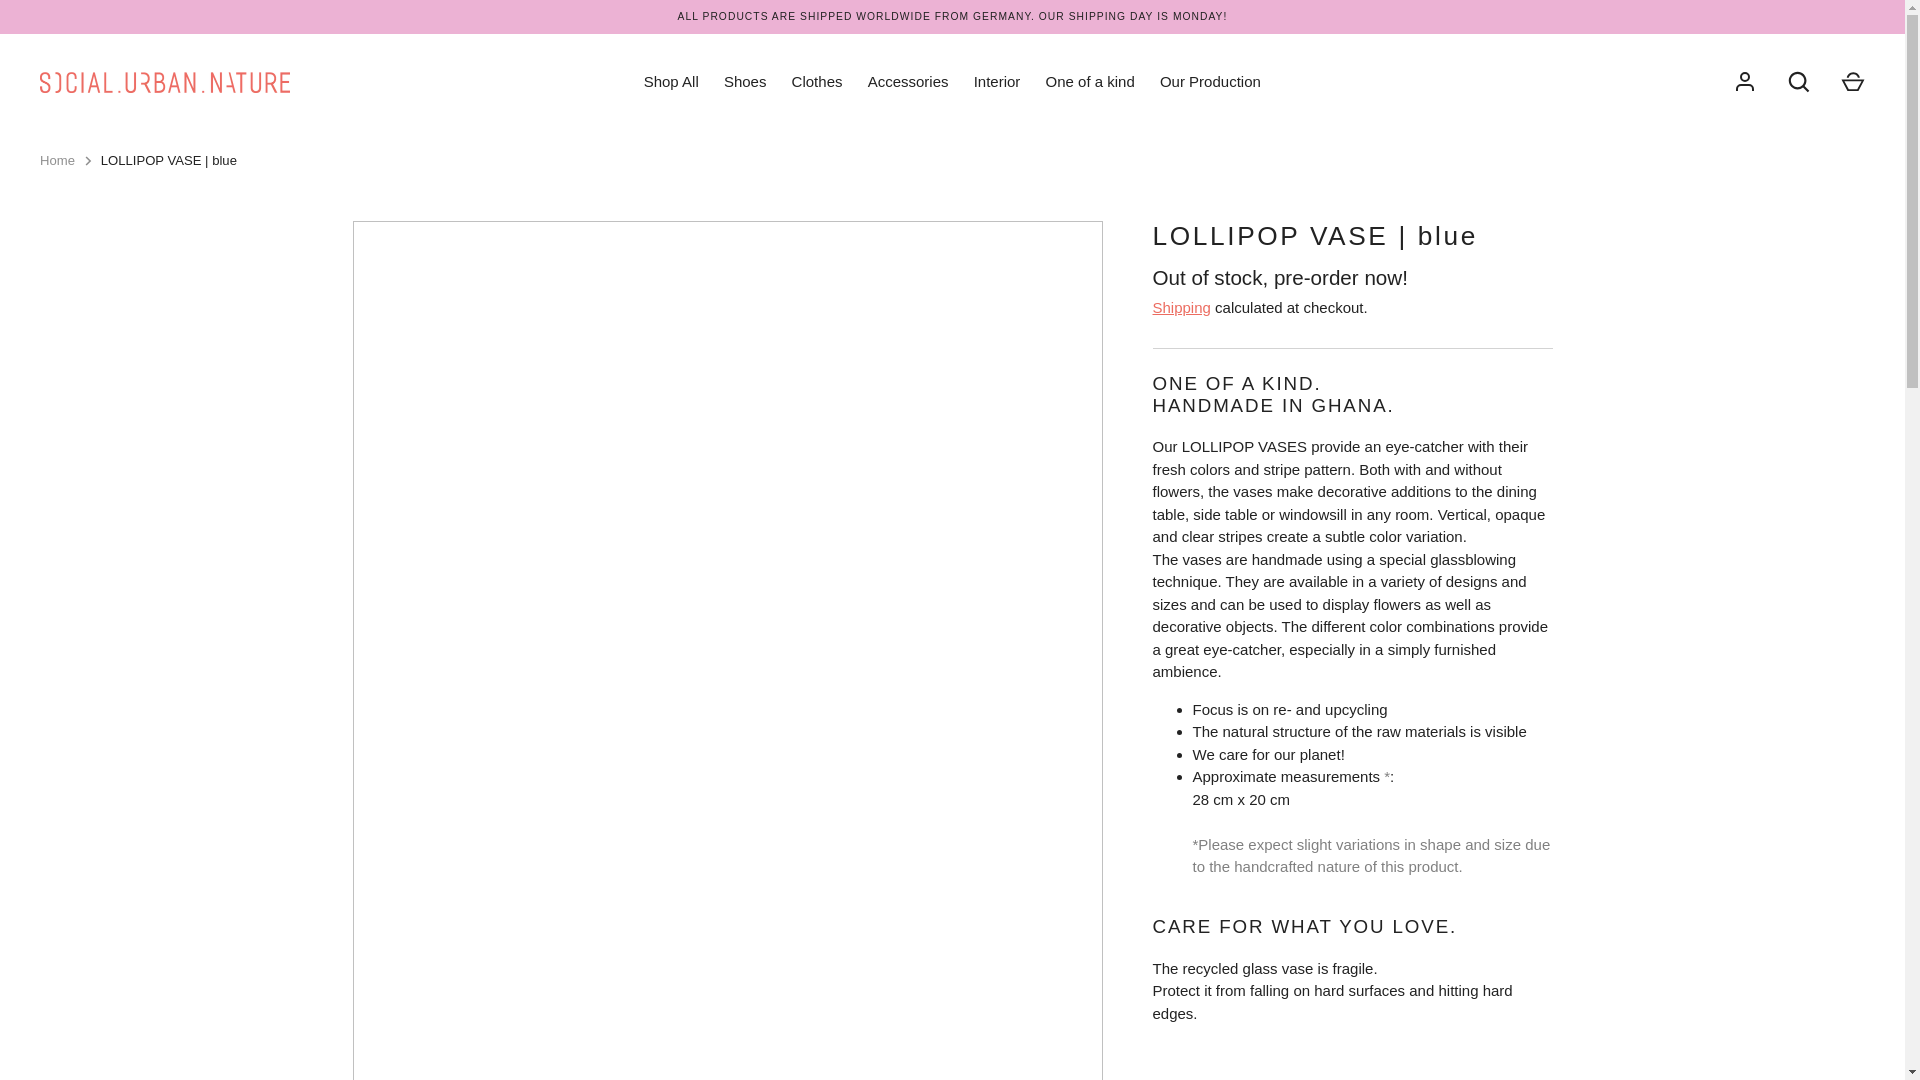 The width and height of the screenshot is (1920, 1080). I want to click on Interior, so click(997, 82).